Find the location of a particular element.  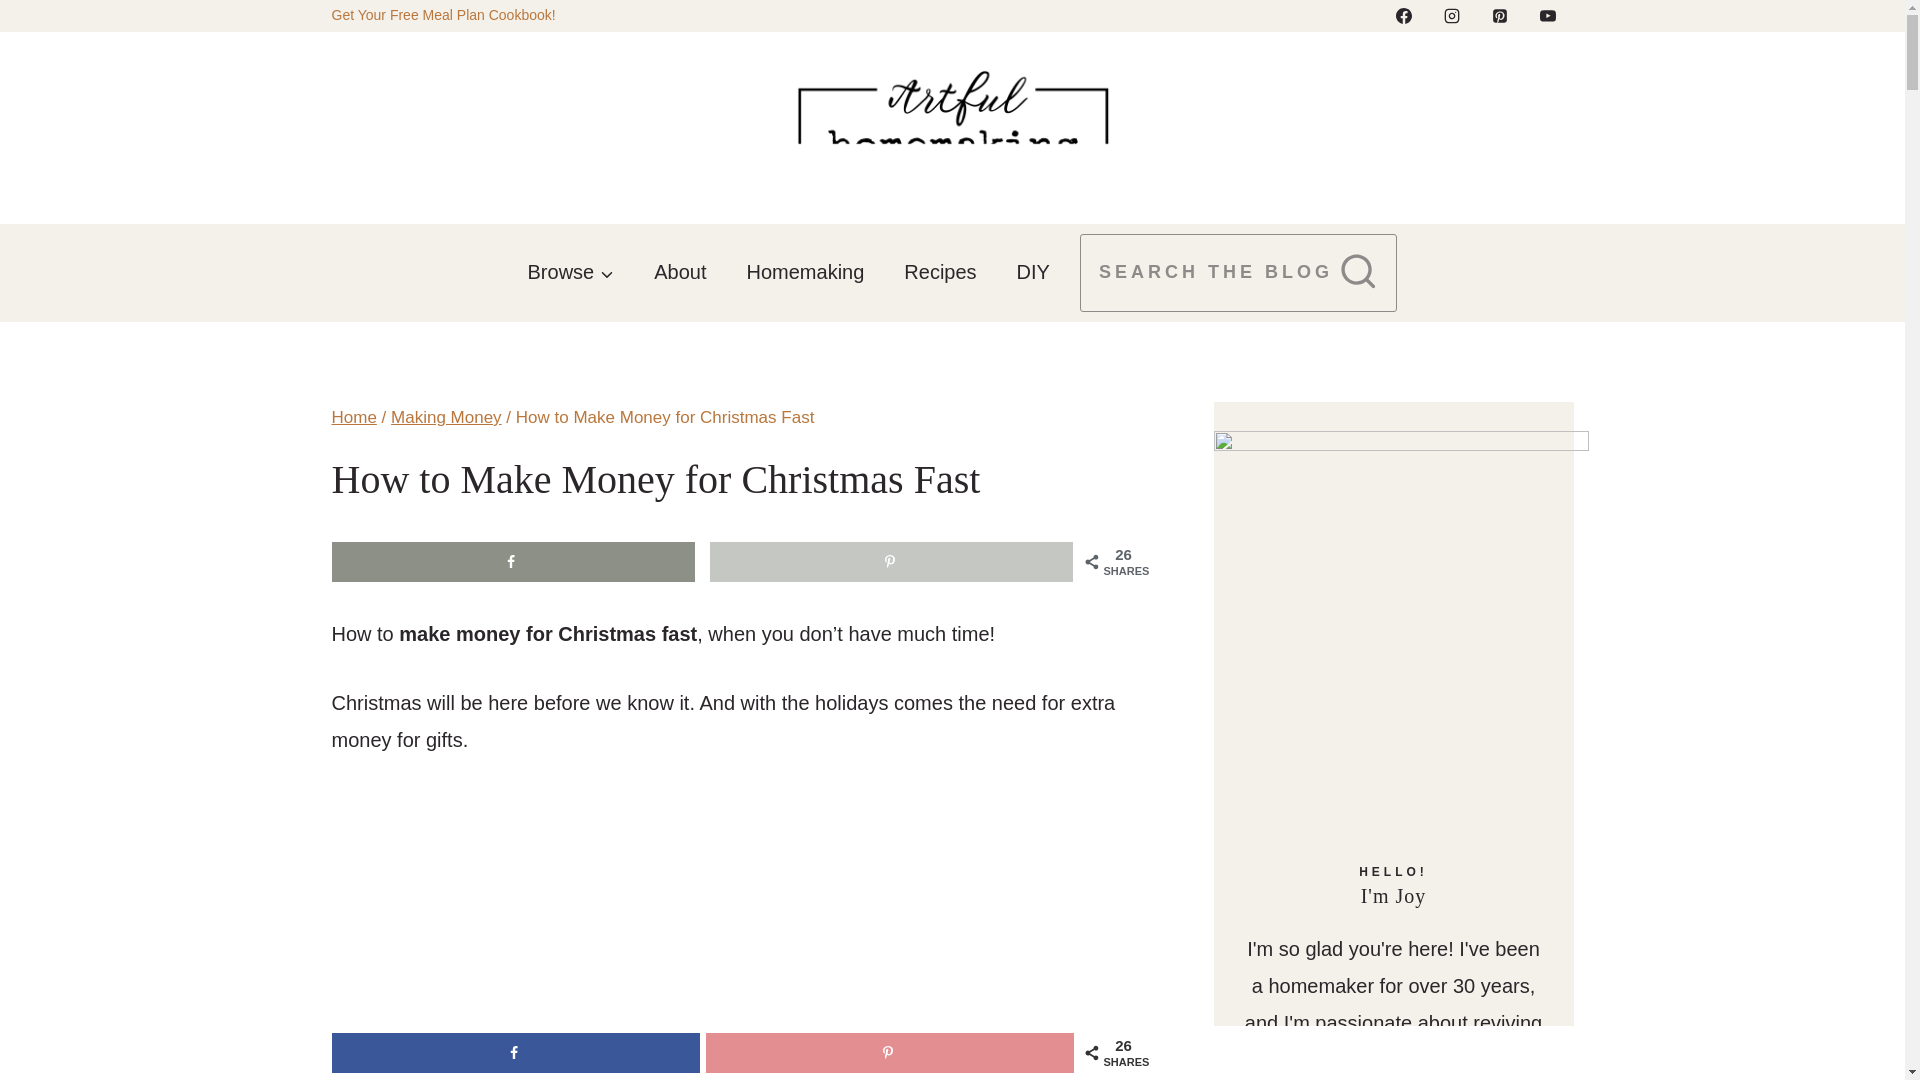

Homemaking is located at coordinates (804, 272).